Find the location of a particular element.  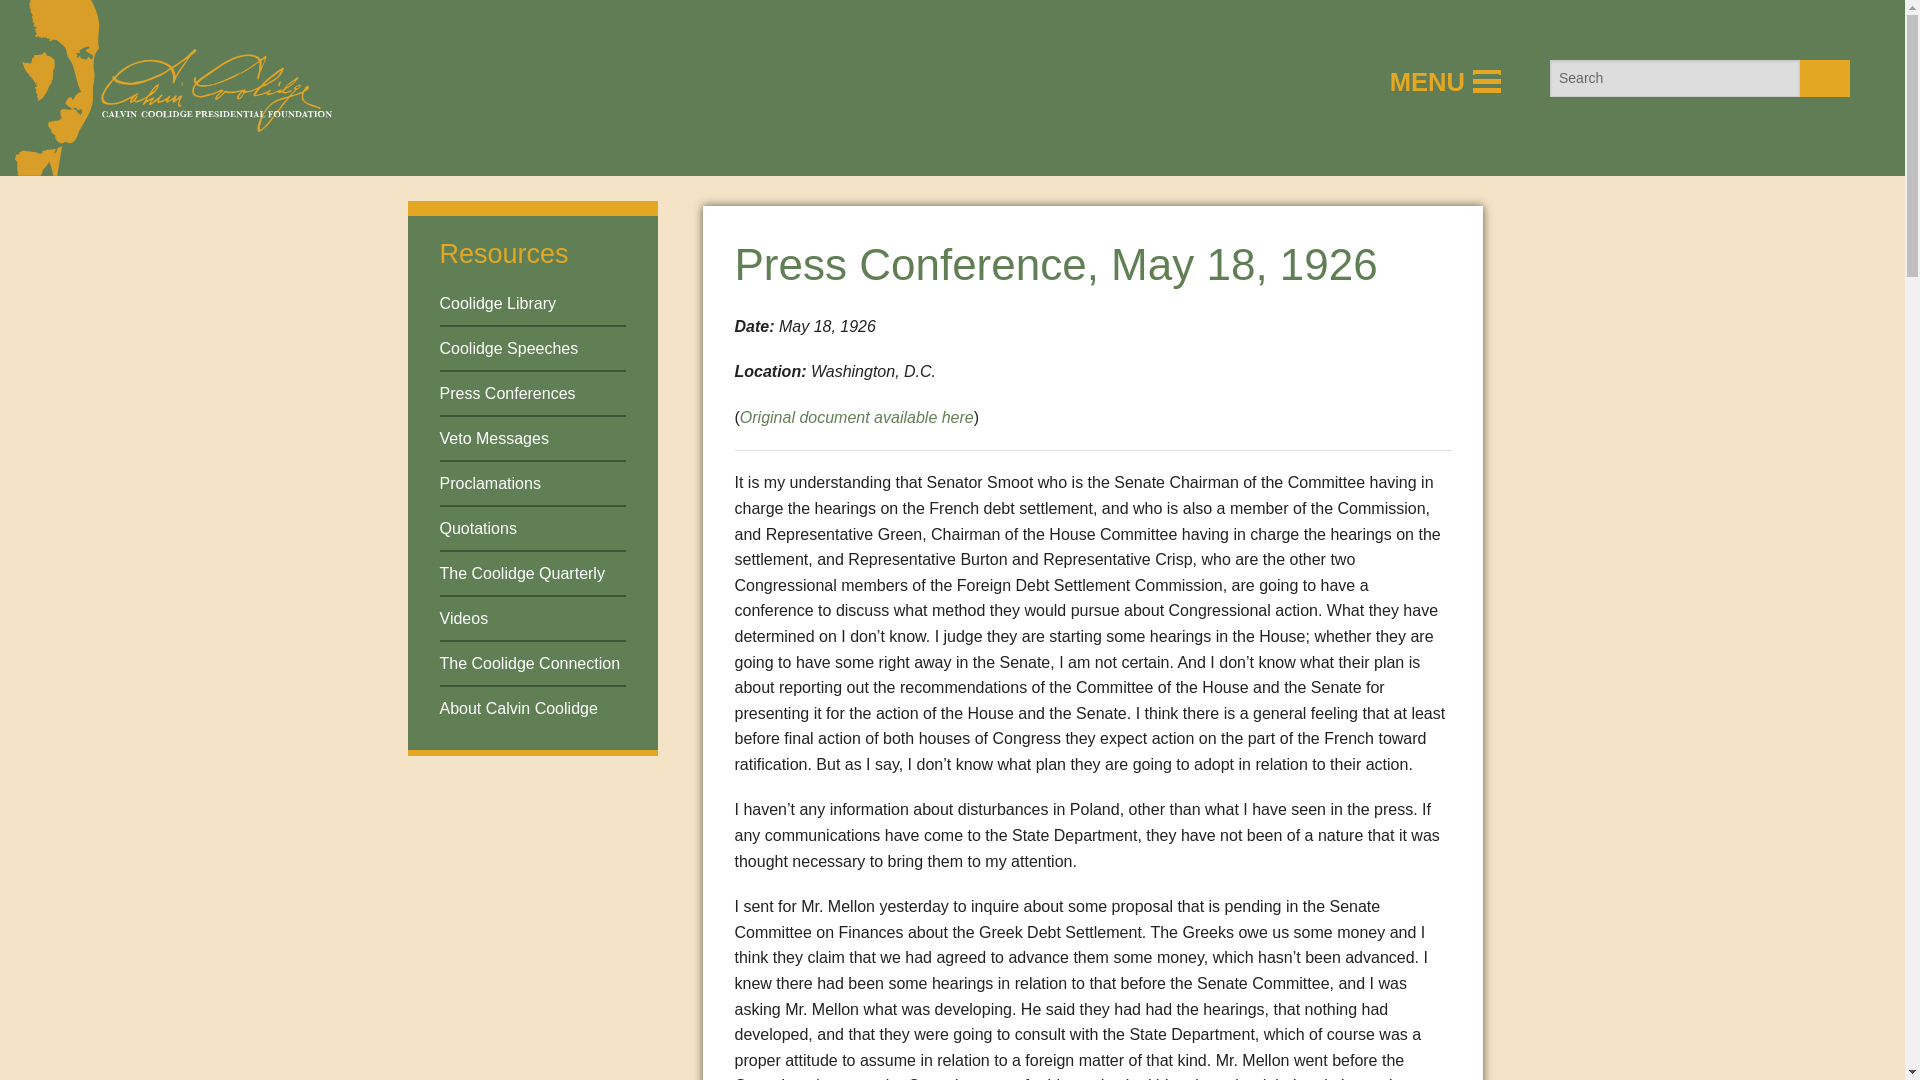

About Calvin Coolidge is located at coordinates (518, 708).